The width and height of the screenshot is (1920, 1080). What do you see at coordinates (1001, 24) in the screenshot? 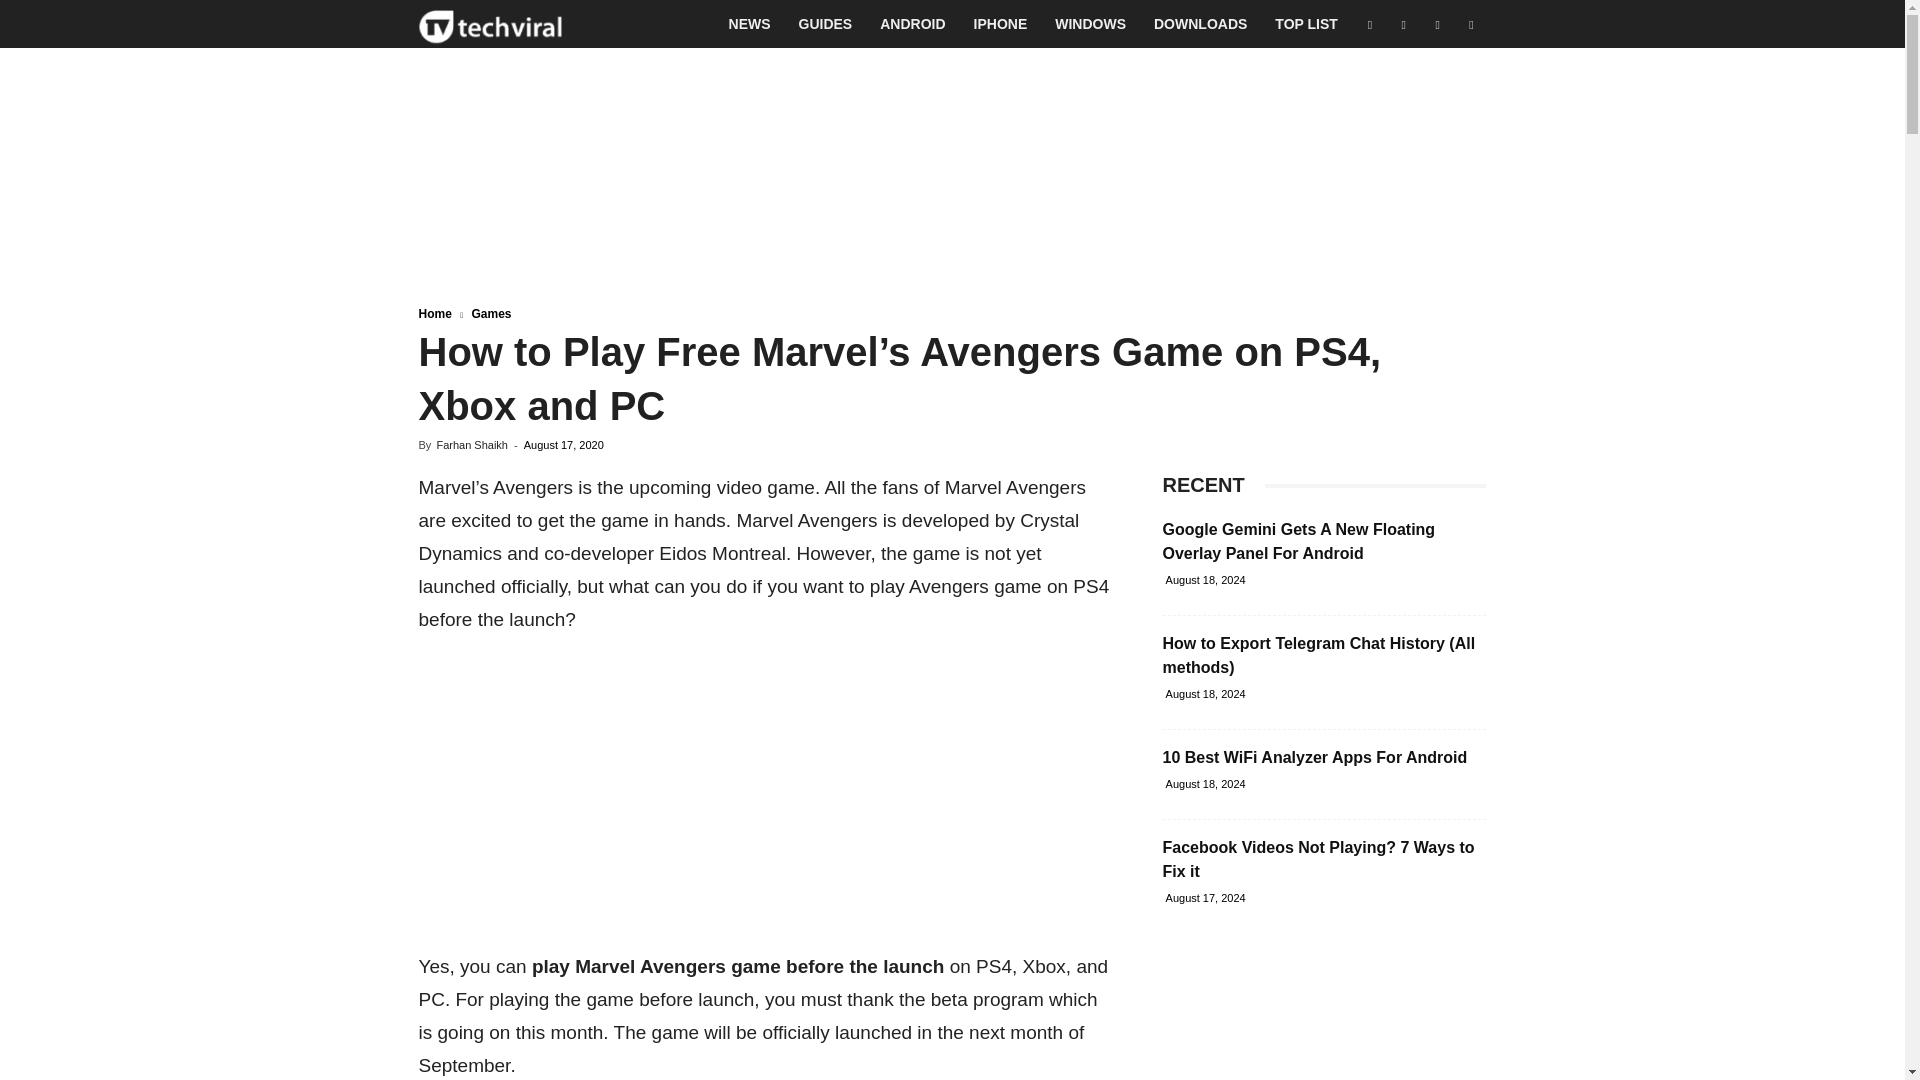
I see `IPHONE` at bounding box center [1001, 24].